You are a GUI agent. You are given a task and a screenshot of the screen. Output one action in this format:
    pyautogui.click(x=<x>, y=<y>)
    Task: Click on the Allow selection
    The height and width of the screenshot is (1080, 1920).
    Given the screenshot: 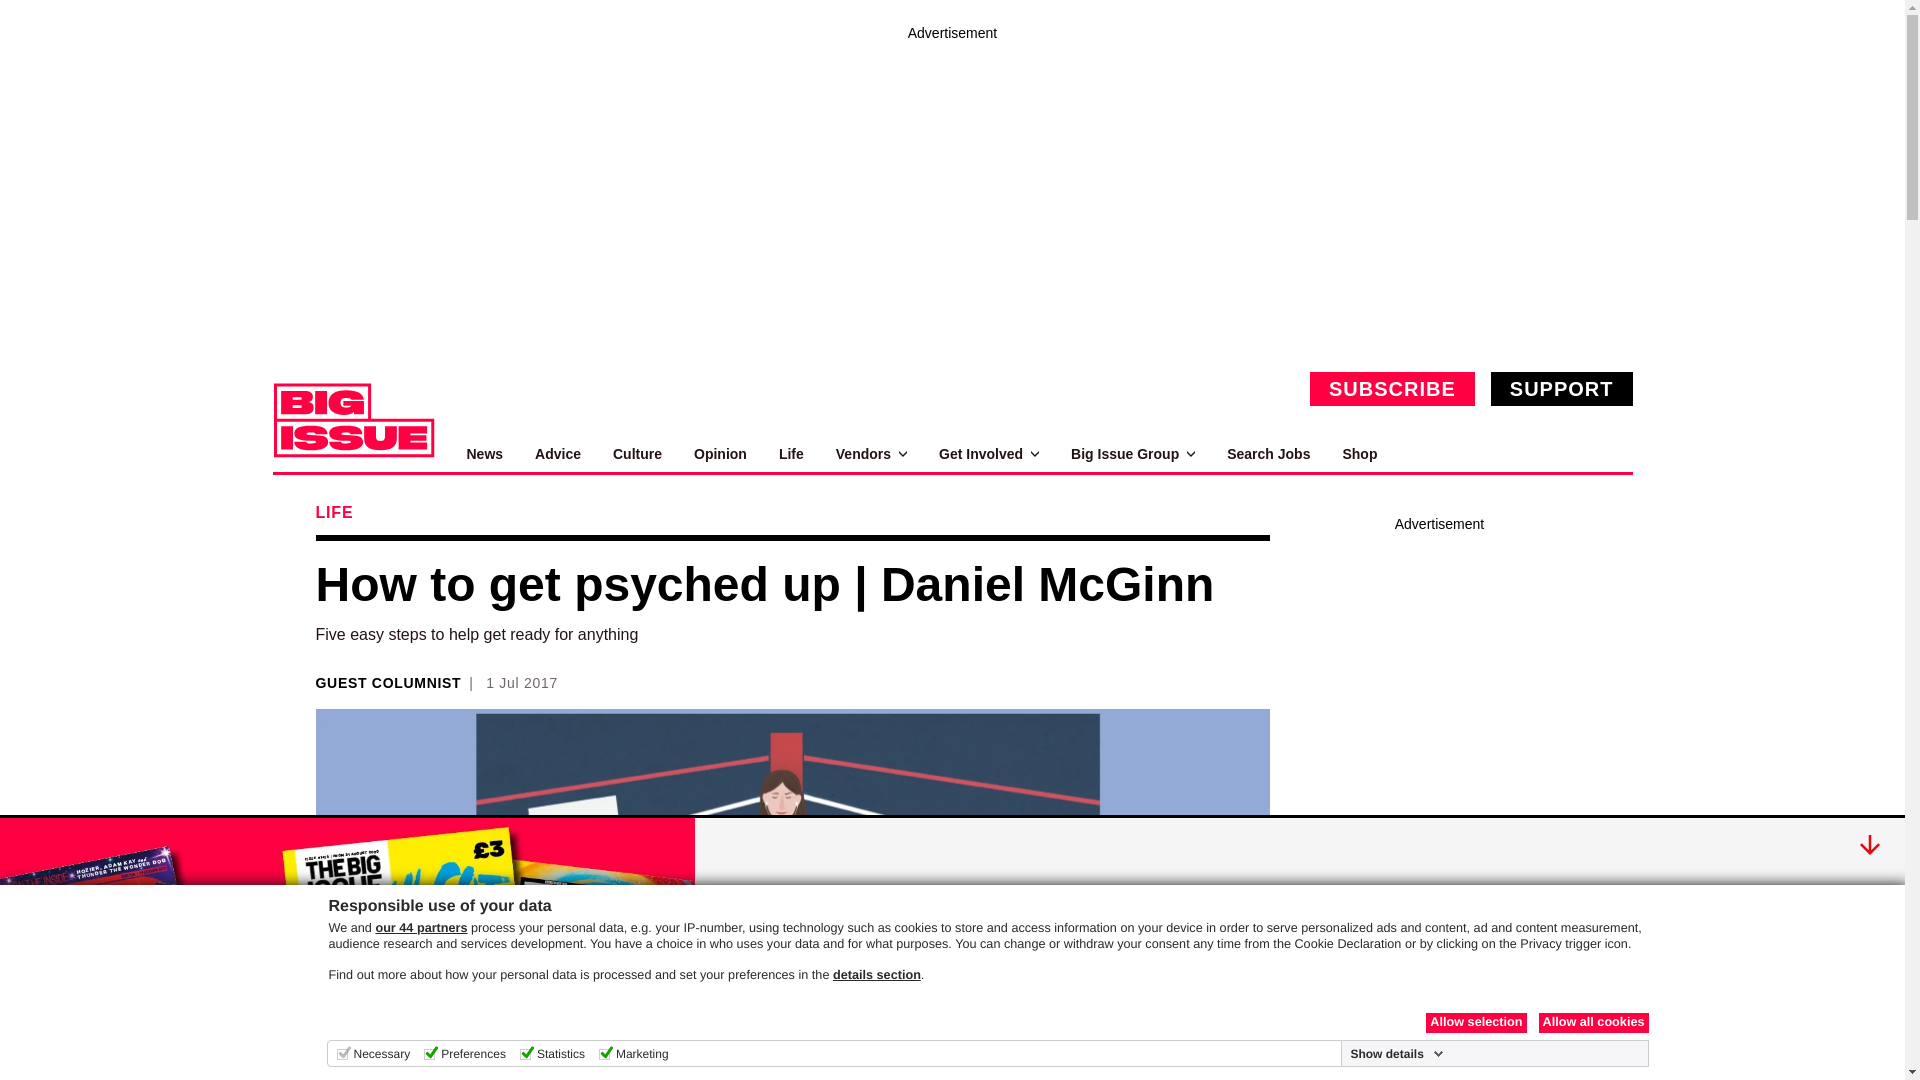 What is the action you would take?
    pyautogui.click(x=1476, y=1022)
    